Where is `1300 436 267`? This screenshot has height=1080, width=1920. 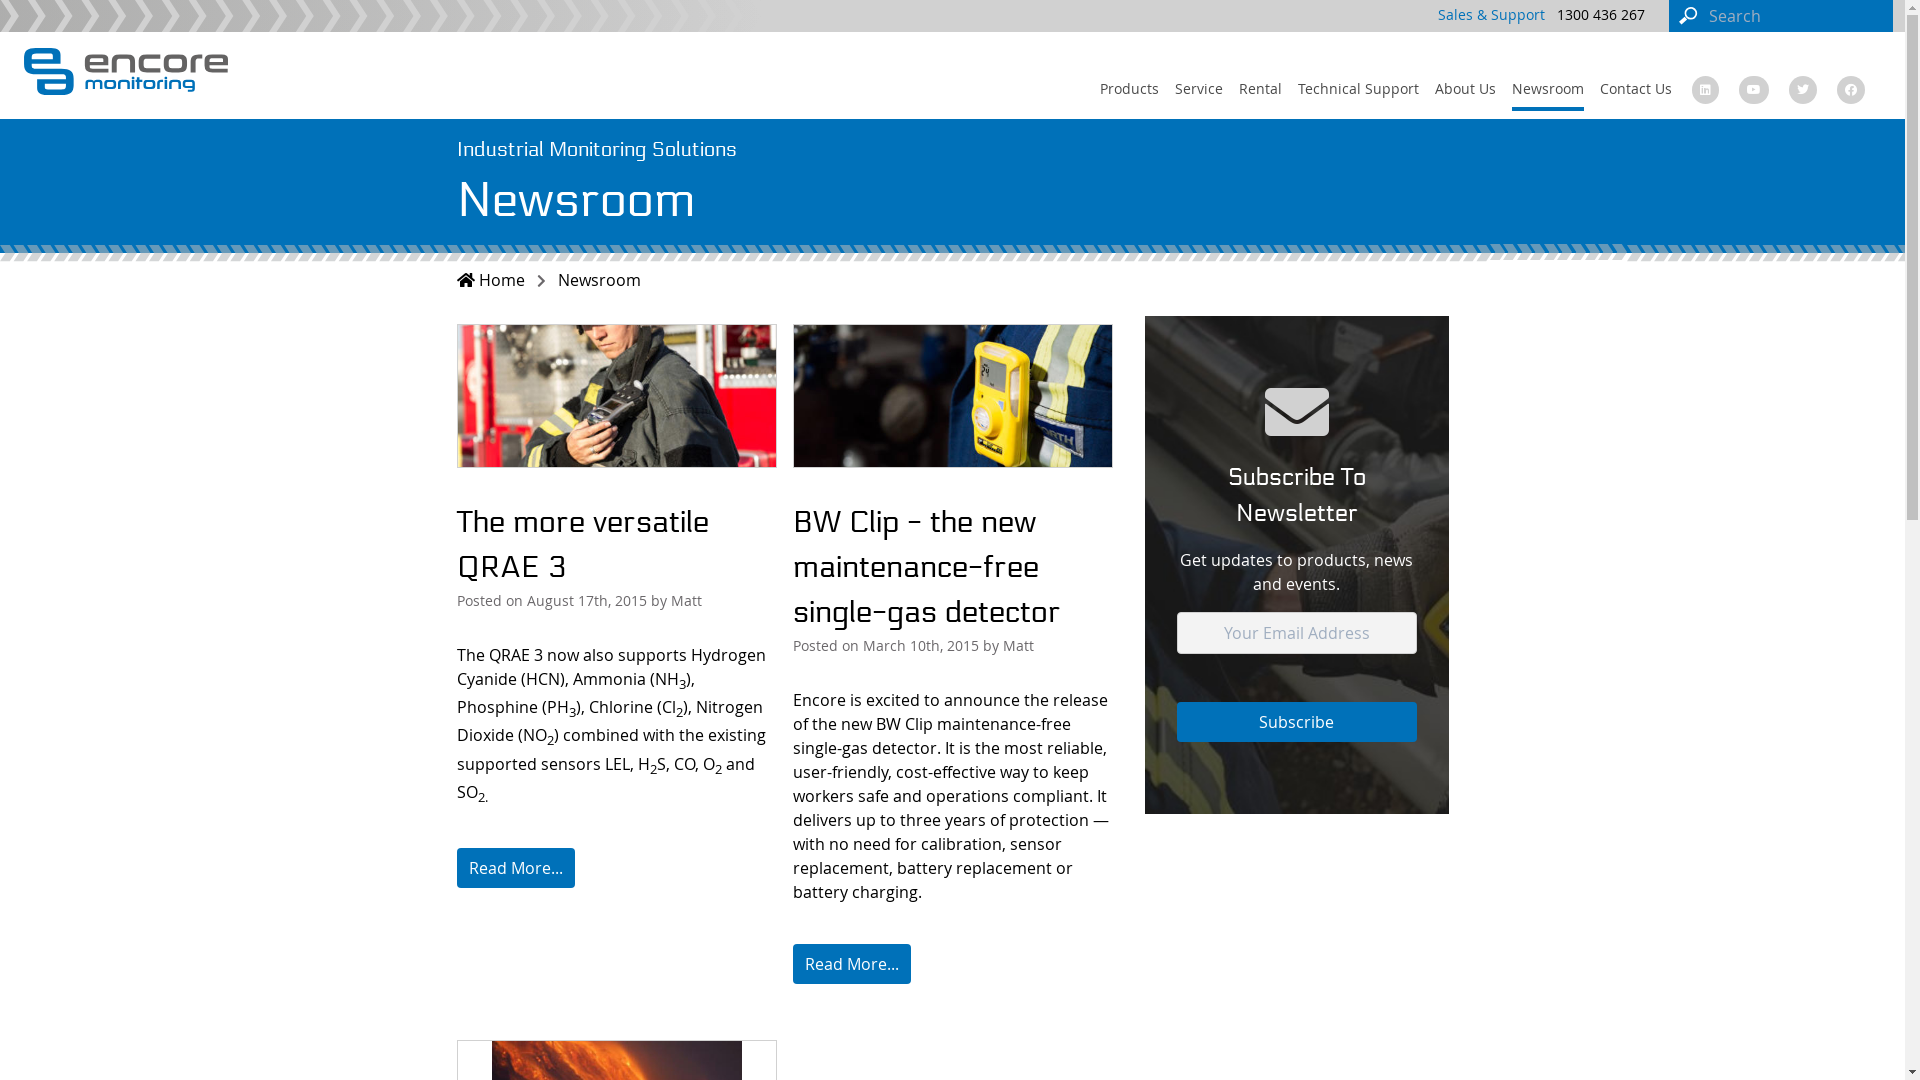
1300 436 267 is located at coordinates (1601, 14).